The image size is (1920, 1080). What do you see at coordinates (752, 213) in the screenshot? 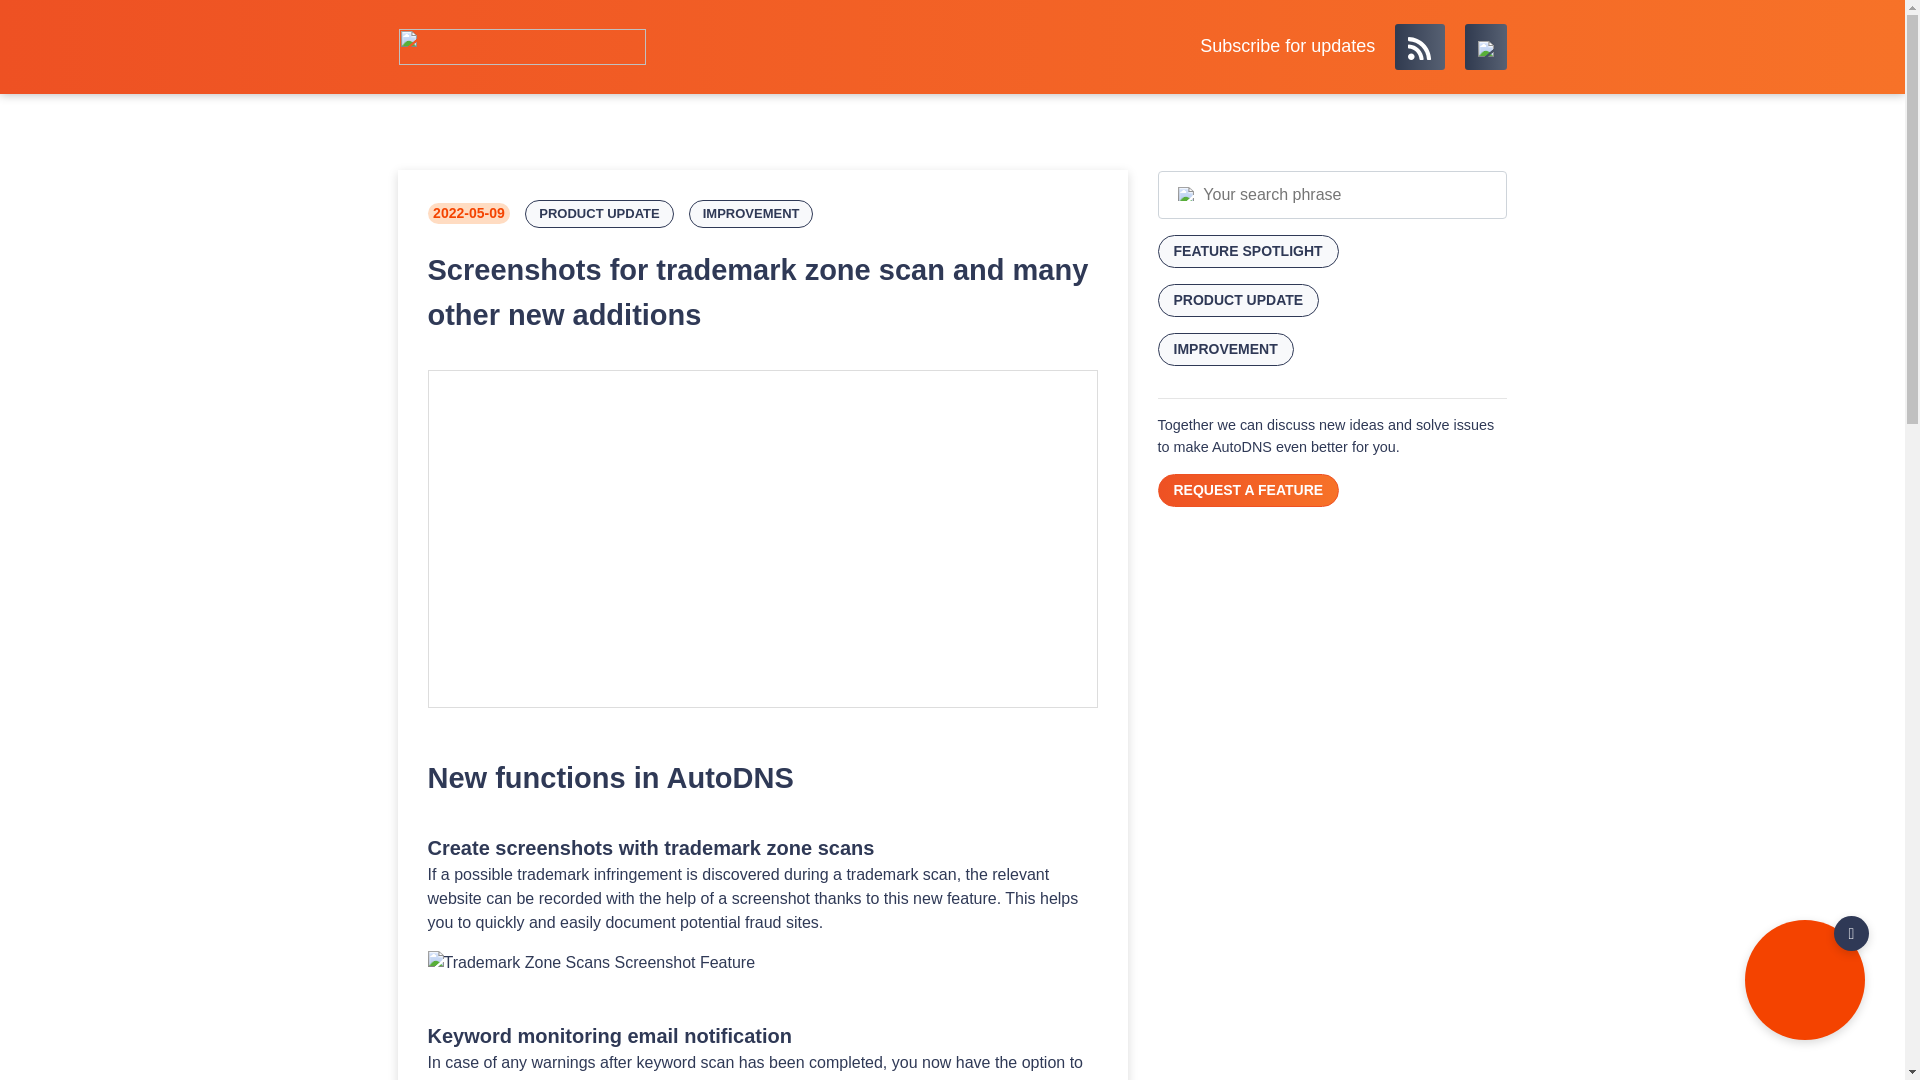
I see `IMPROVEMENT` at bounding box center [752, 213].